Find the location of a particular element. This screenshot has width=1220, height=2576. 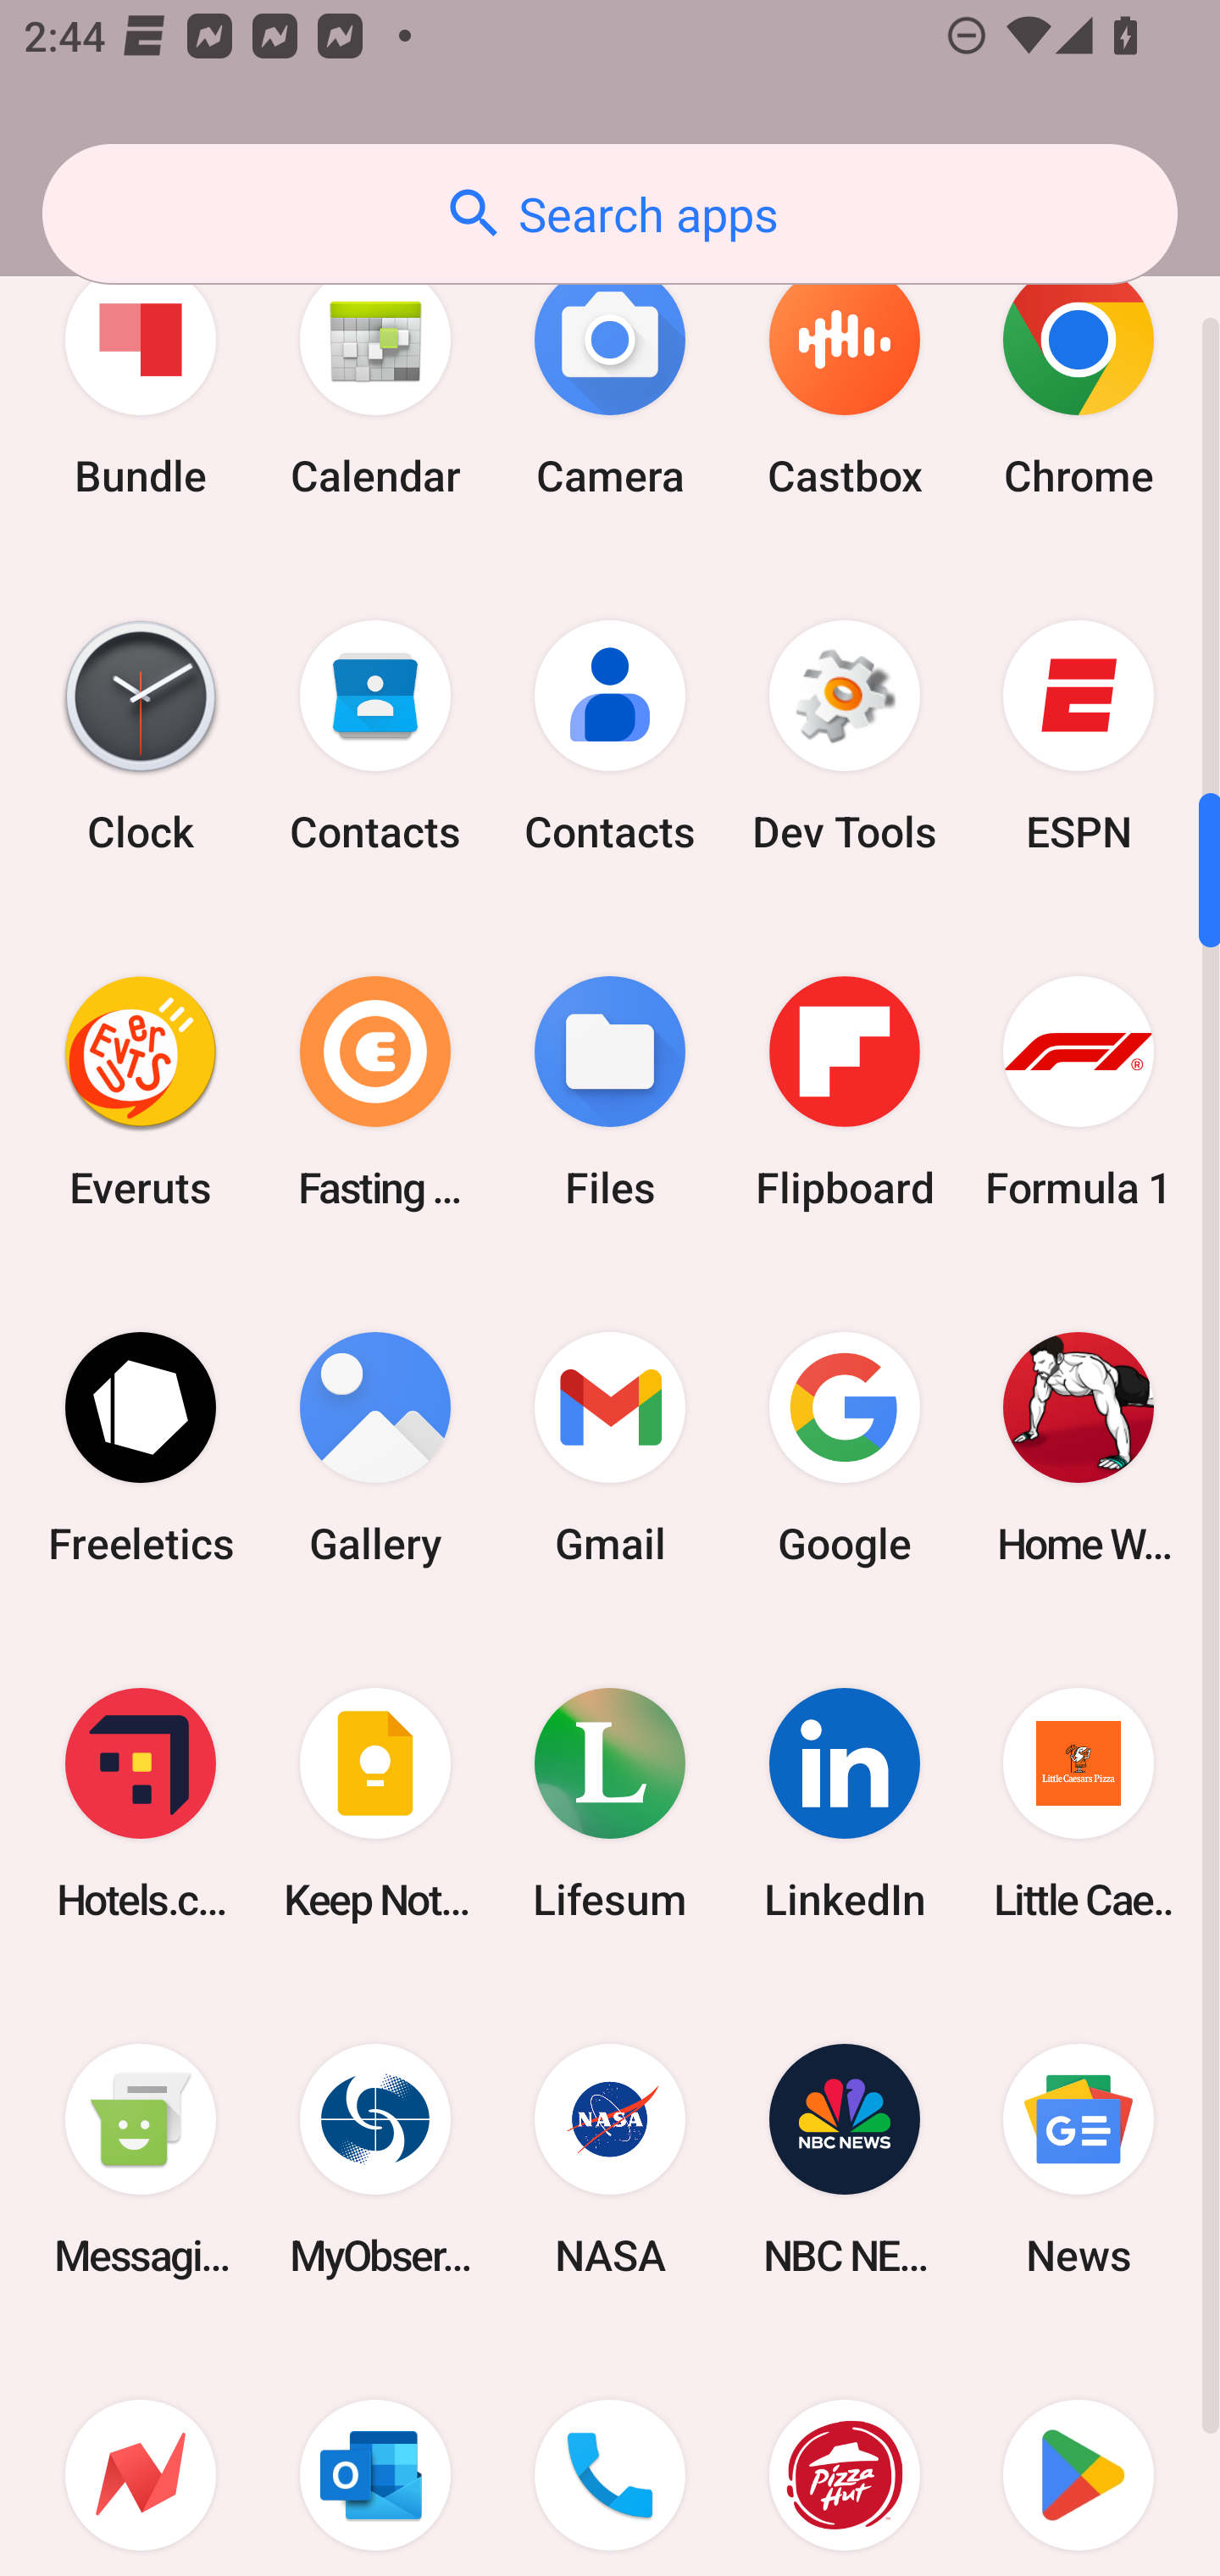

  Search apps is located at coordinates (610, 214).